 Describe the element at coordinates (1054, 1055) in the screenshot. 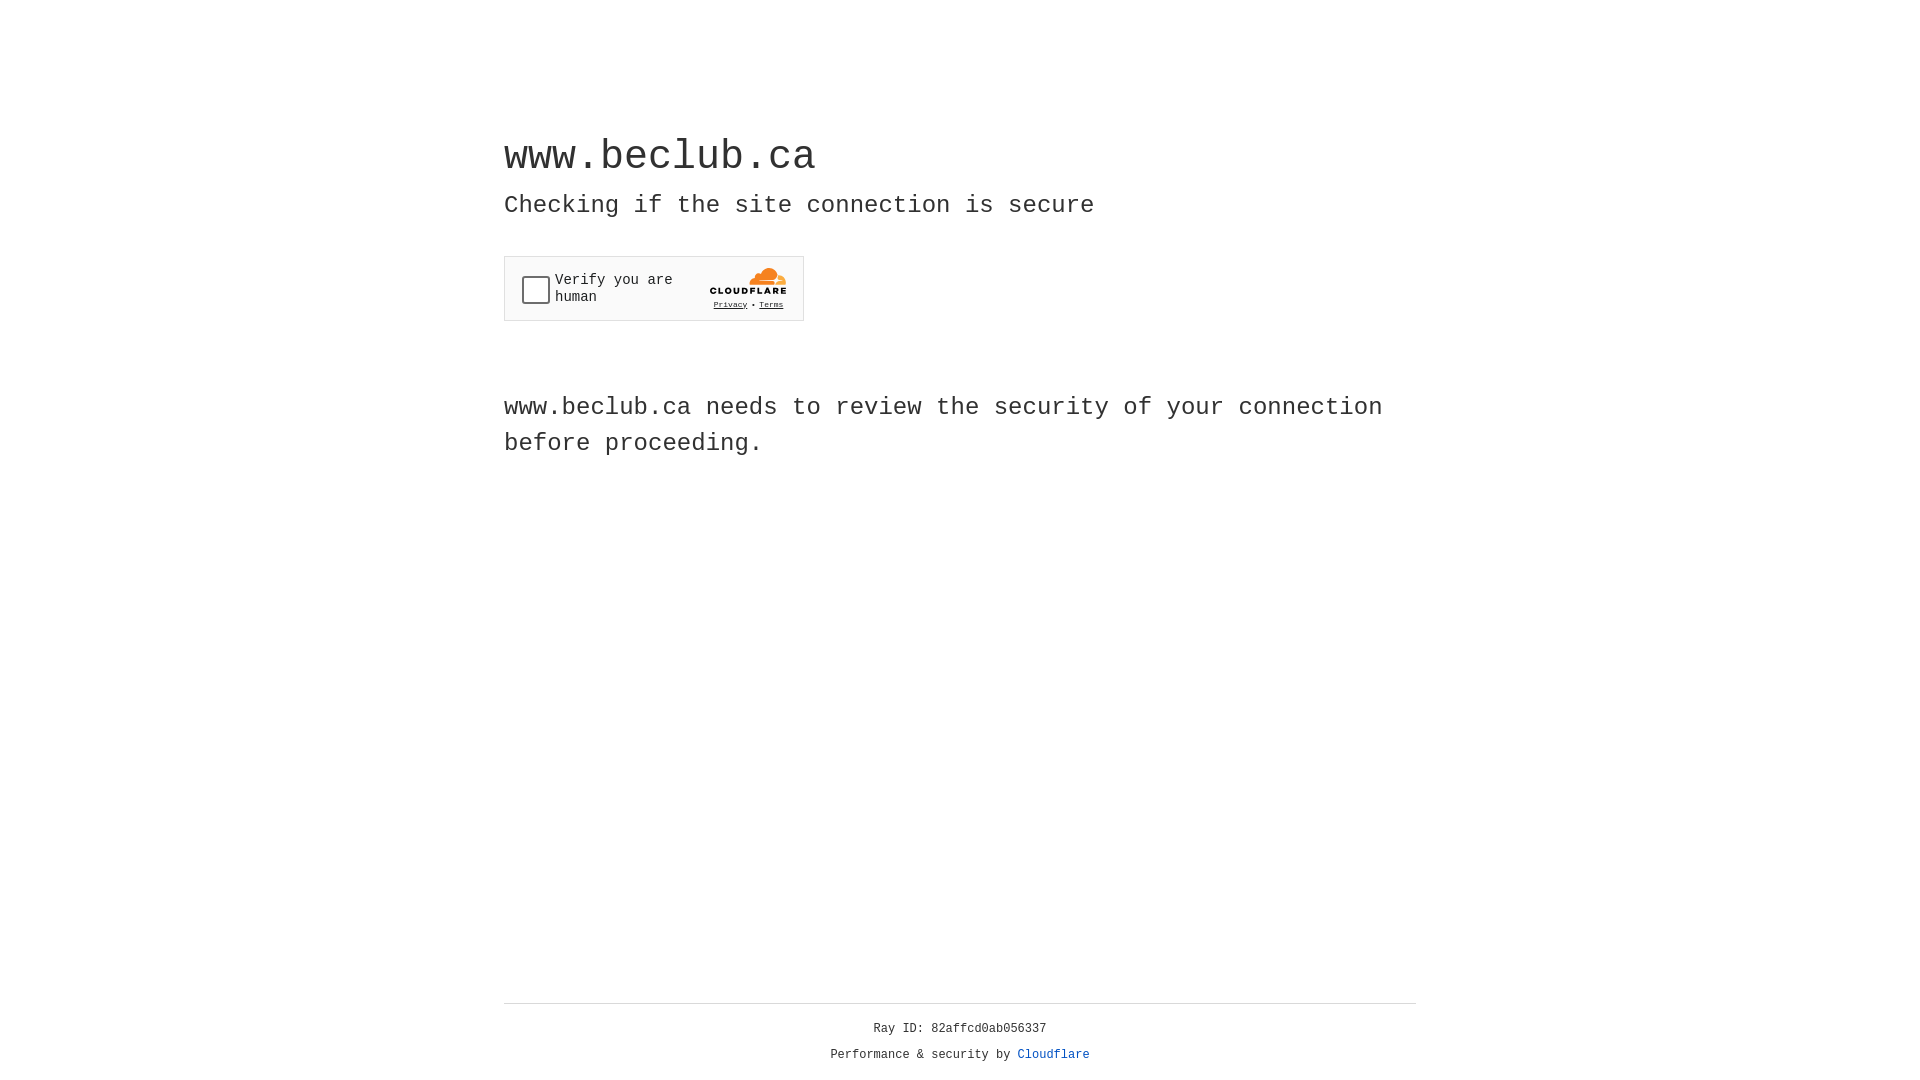

I see `Cloudflare` at that location.